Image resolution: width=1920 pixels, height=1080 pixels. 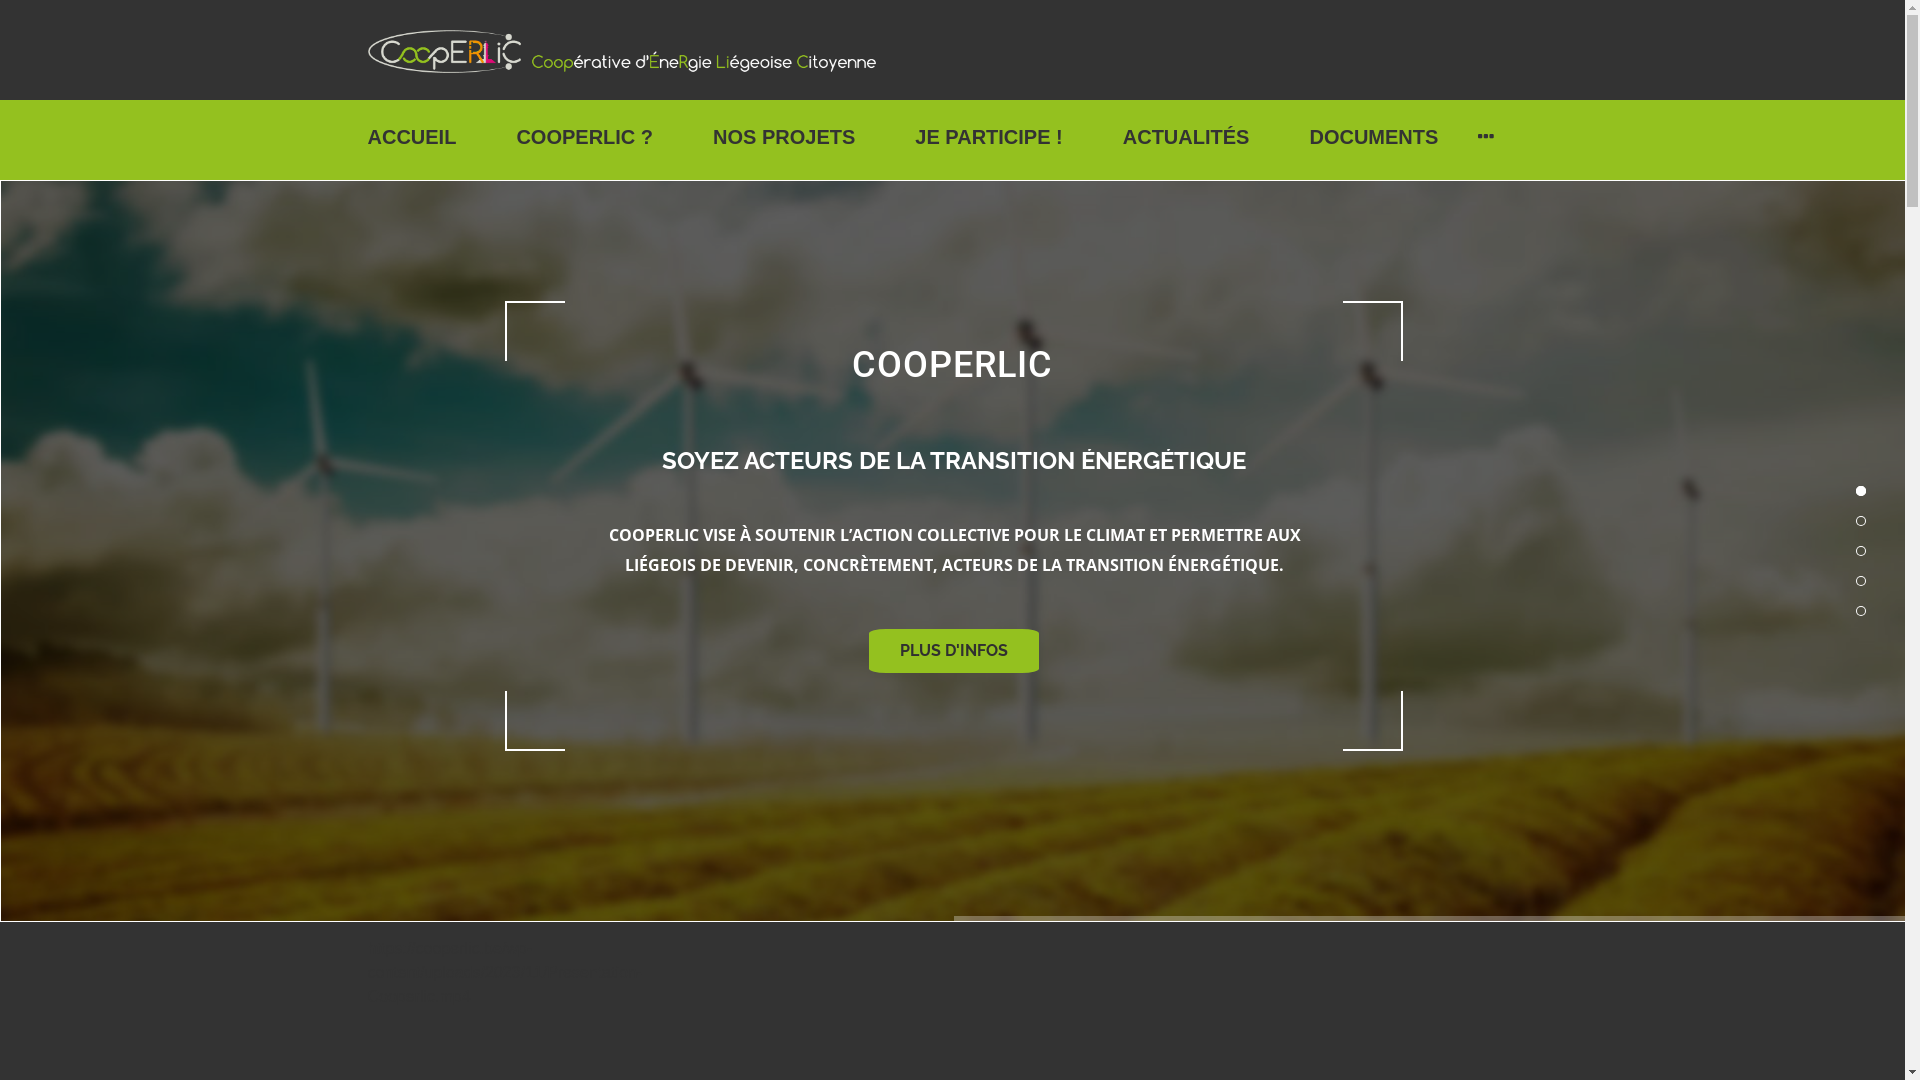 What do you see at coordinates (988, 137) in the screenshot?
I see `JE PARTICIPE !` at bounding box center [988, 137].